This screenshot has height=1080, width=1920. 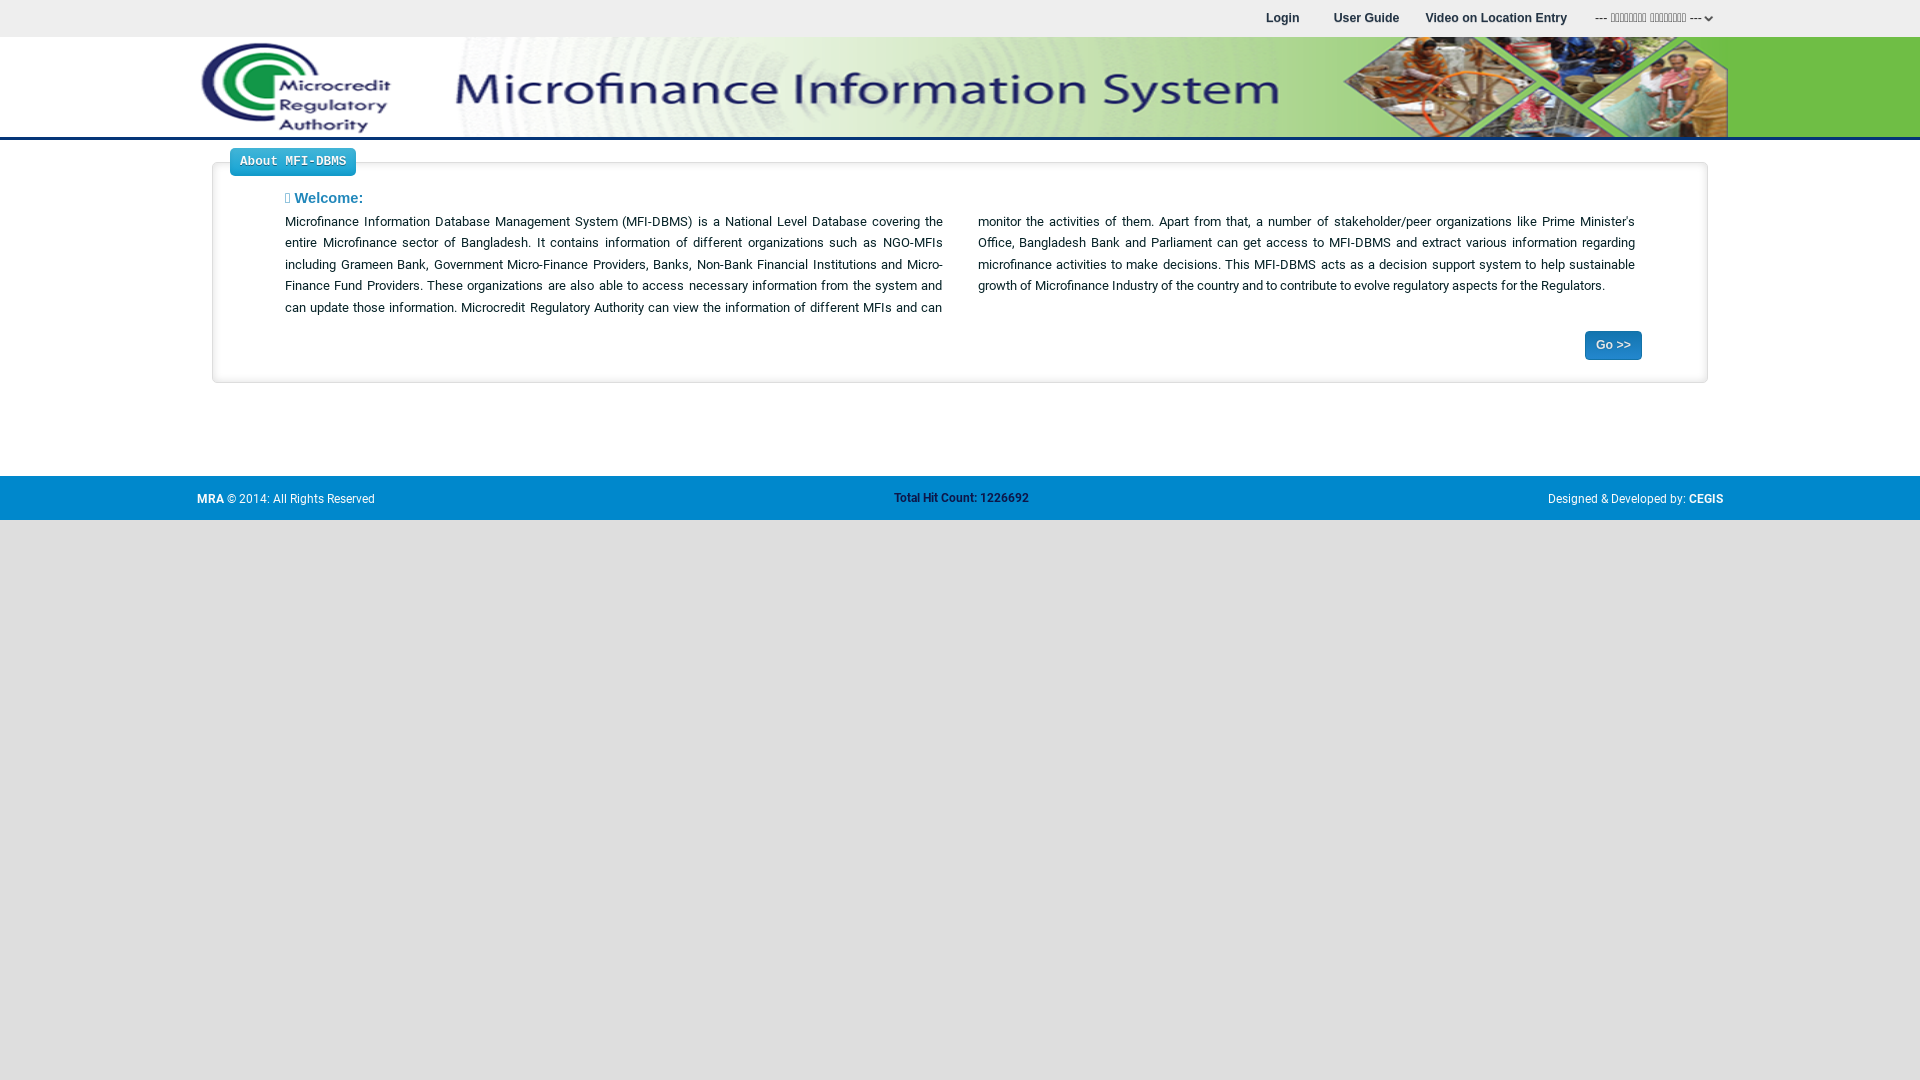 I want to click on CEGIS, so click(x=1706, y=499).